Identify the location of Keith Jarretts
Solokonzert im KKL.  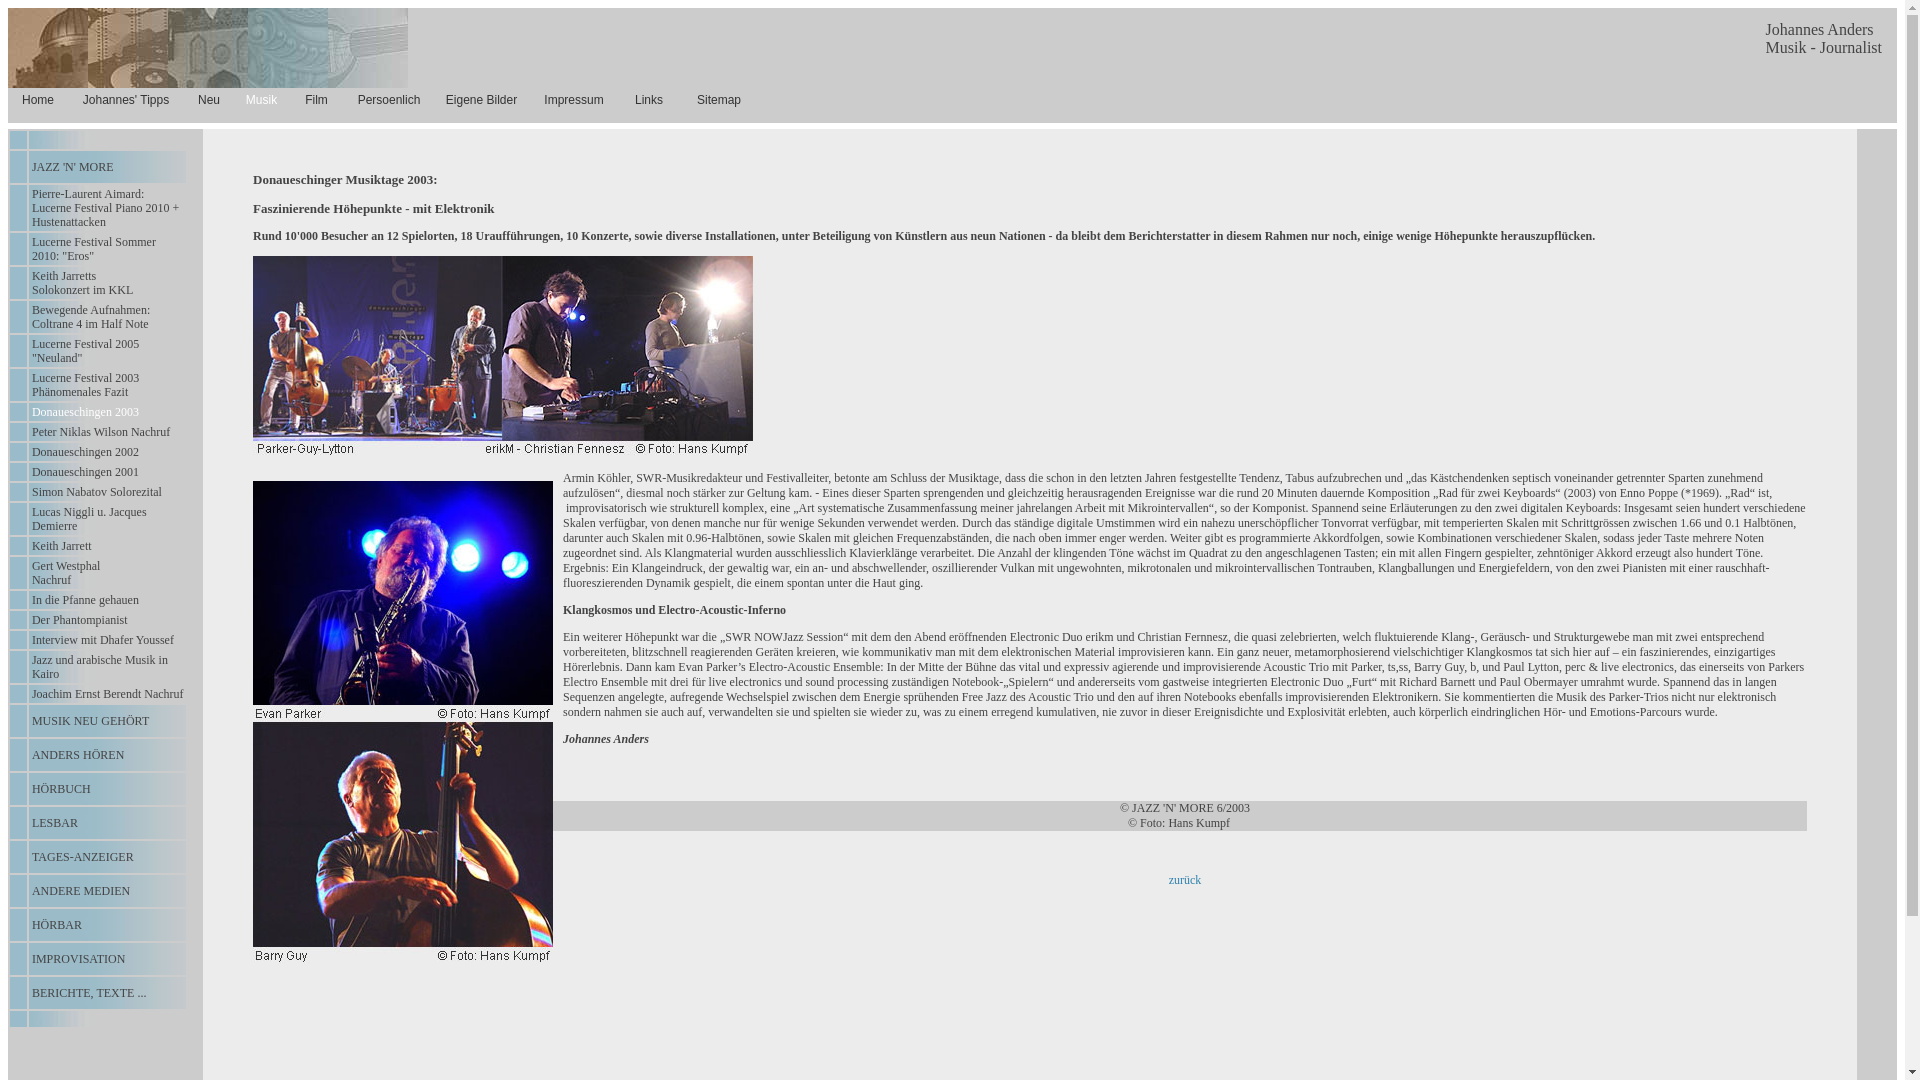
(82, 283).